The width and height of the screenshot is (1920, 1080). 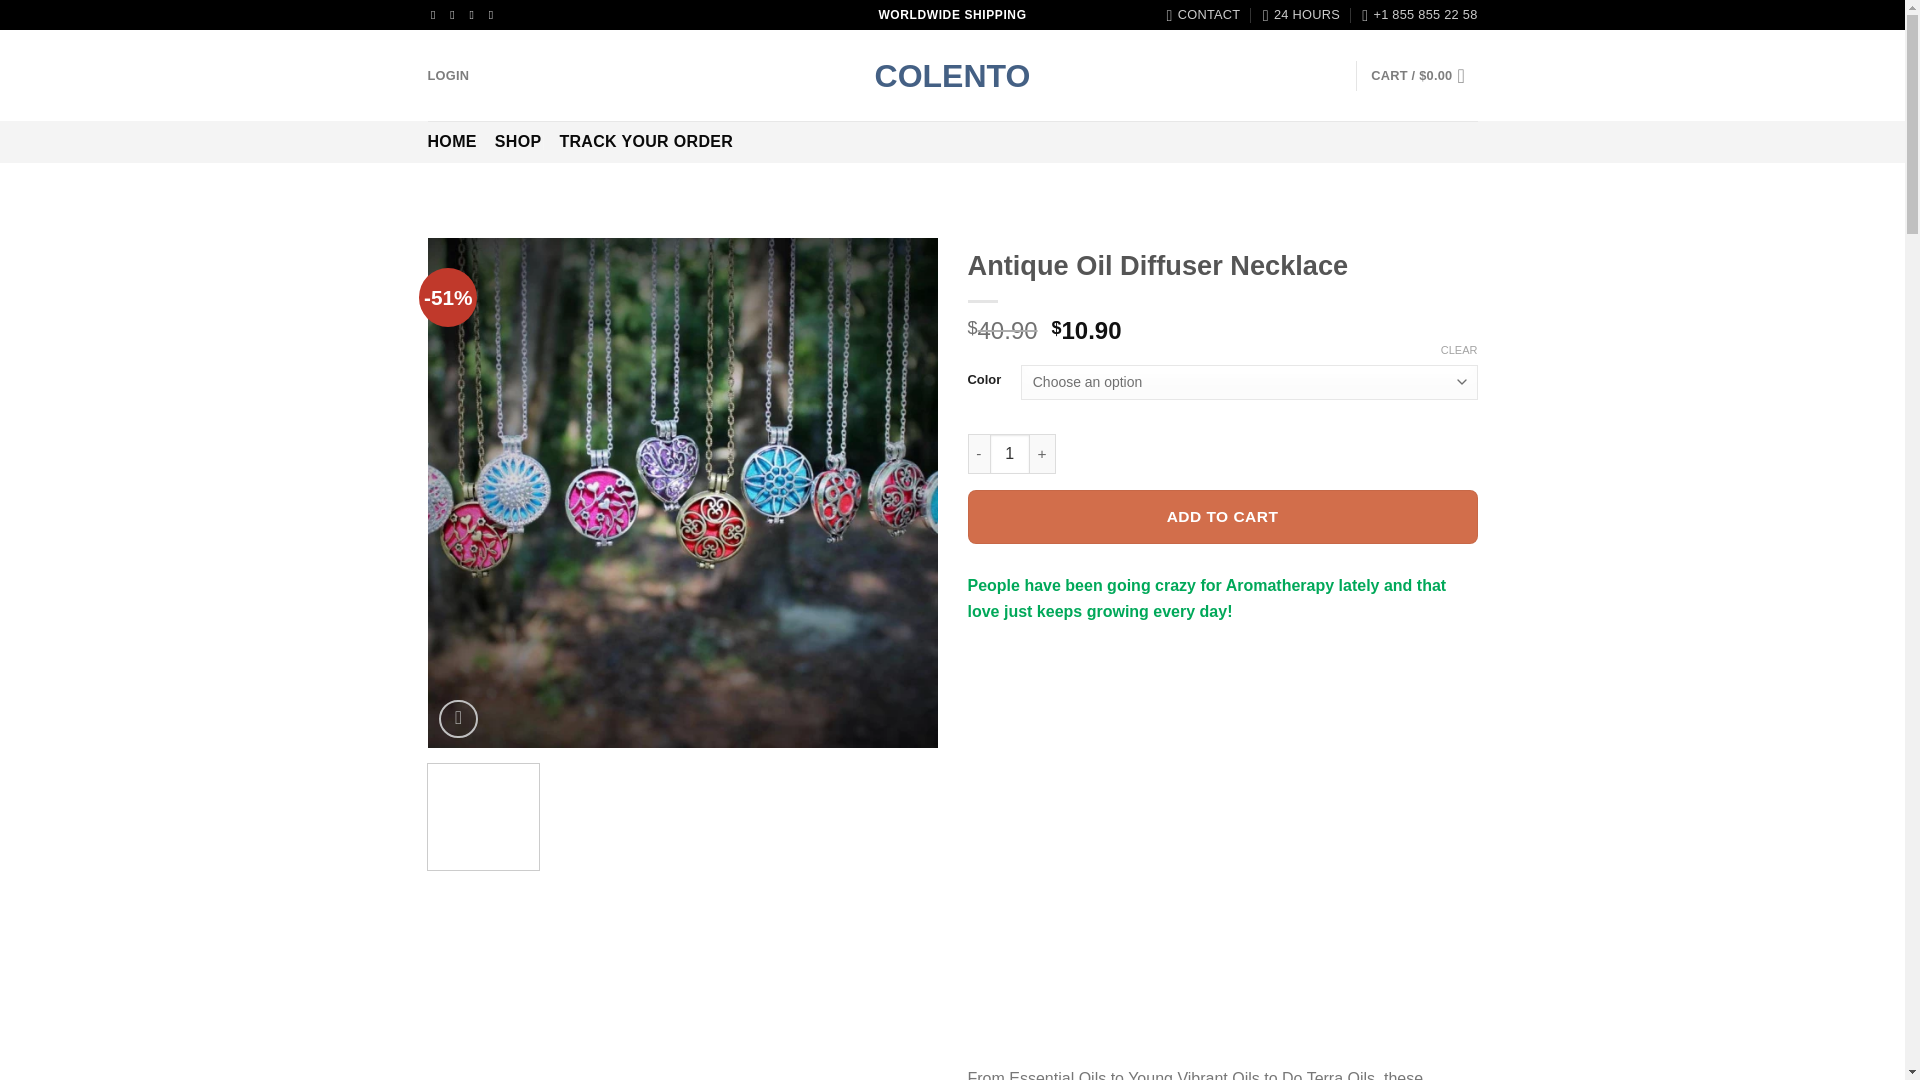 What do you see at coordinates (1204, 15) in the screenshot?
I see `CONTACT` at bounding box center [1204, 15].